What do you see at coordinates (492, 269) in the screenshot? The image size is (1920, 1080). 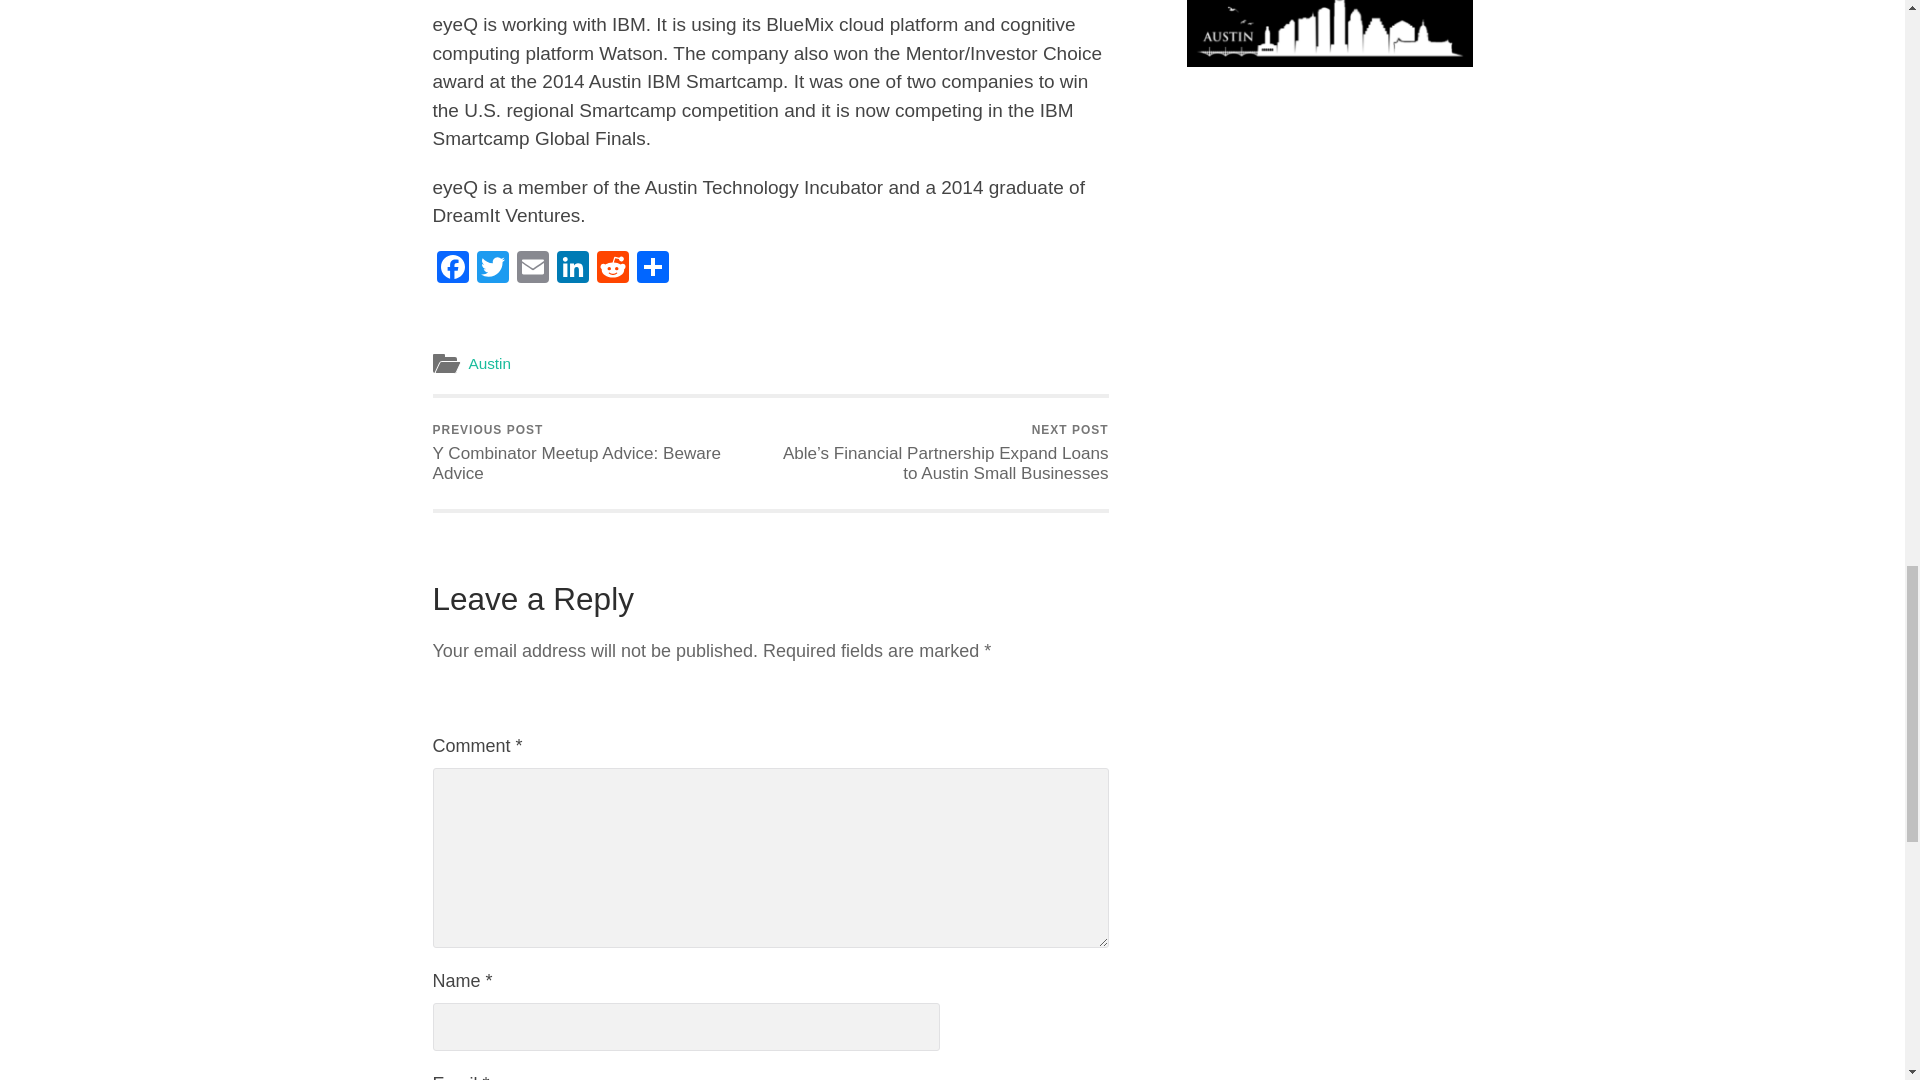 I see `LinkedIn` at bounding box center [492, 269].